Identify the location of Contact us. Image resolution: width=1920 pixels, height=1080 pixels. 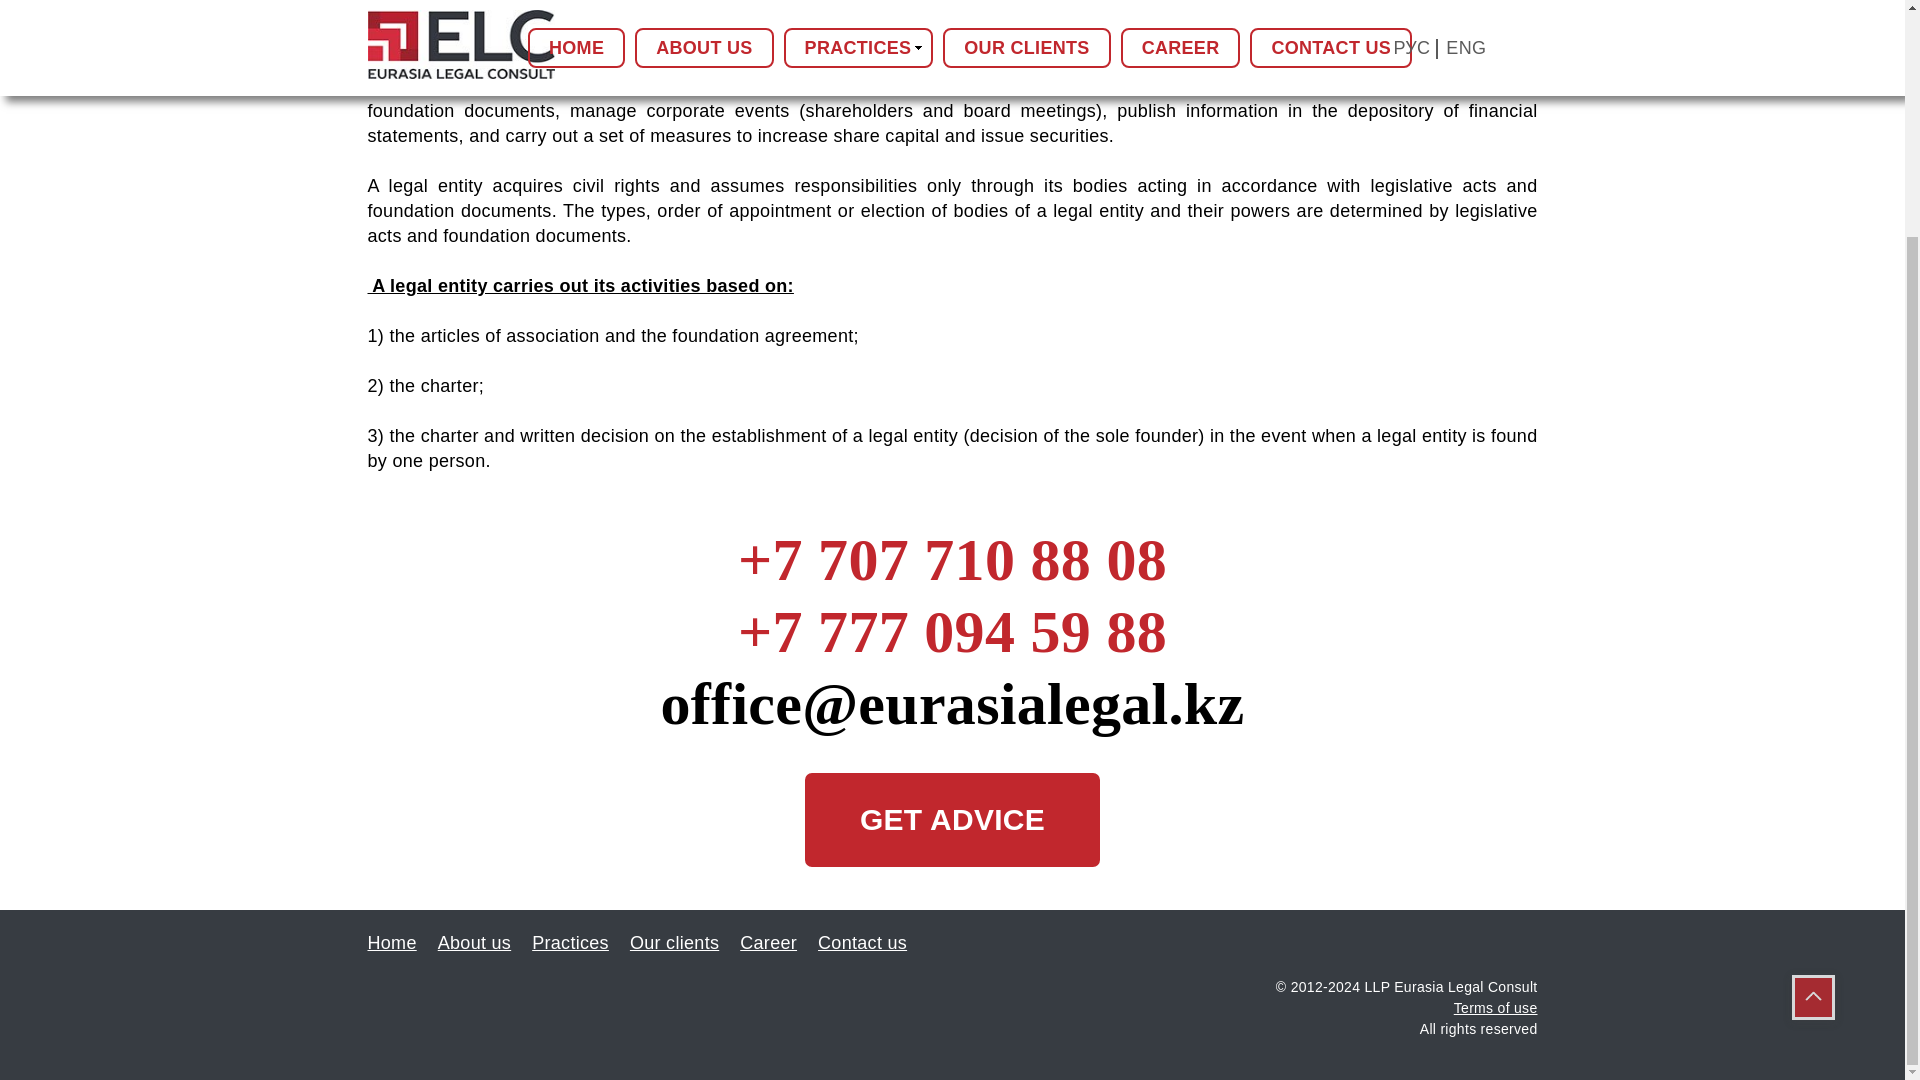
(870, 942).